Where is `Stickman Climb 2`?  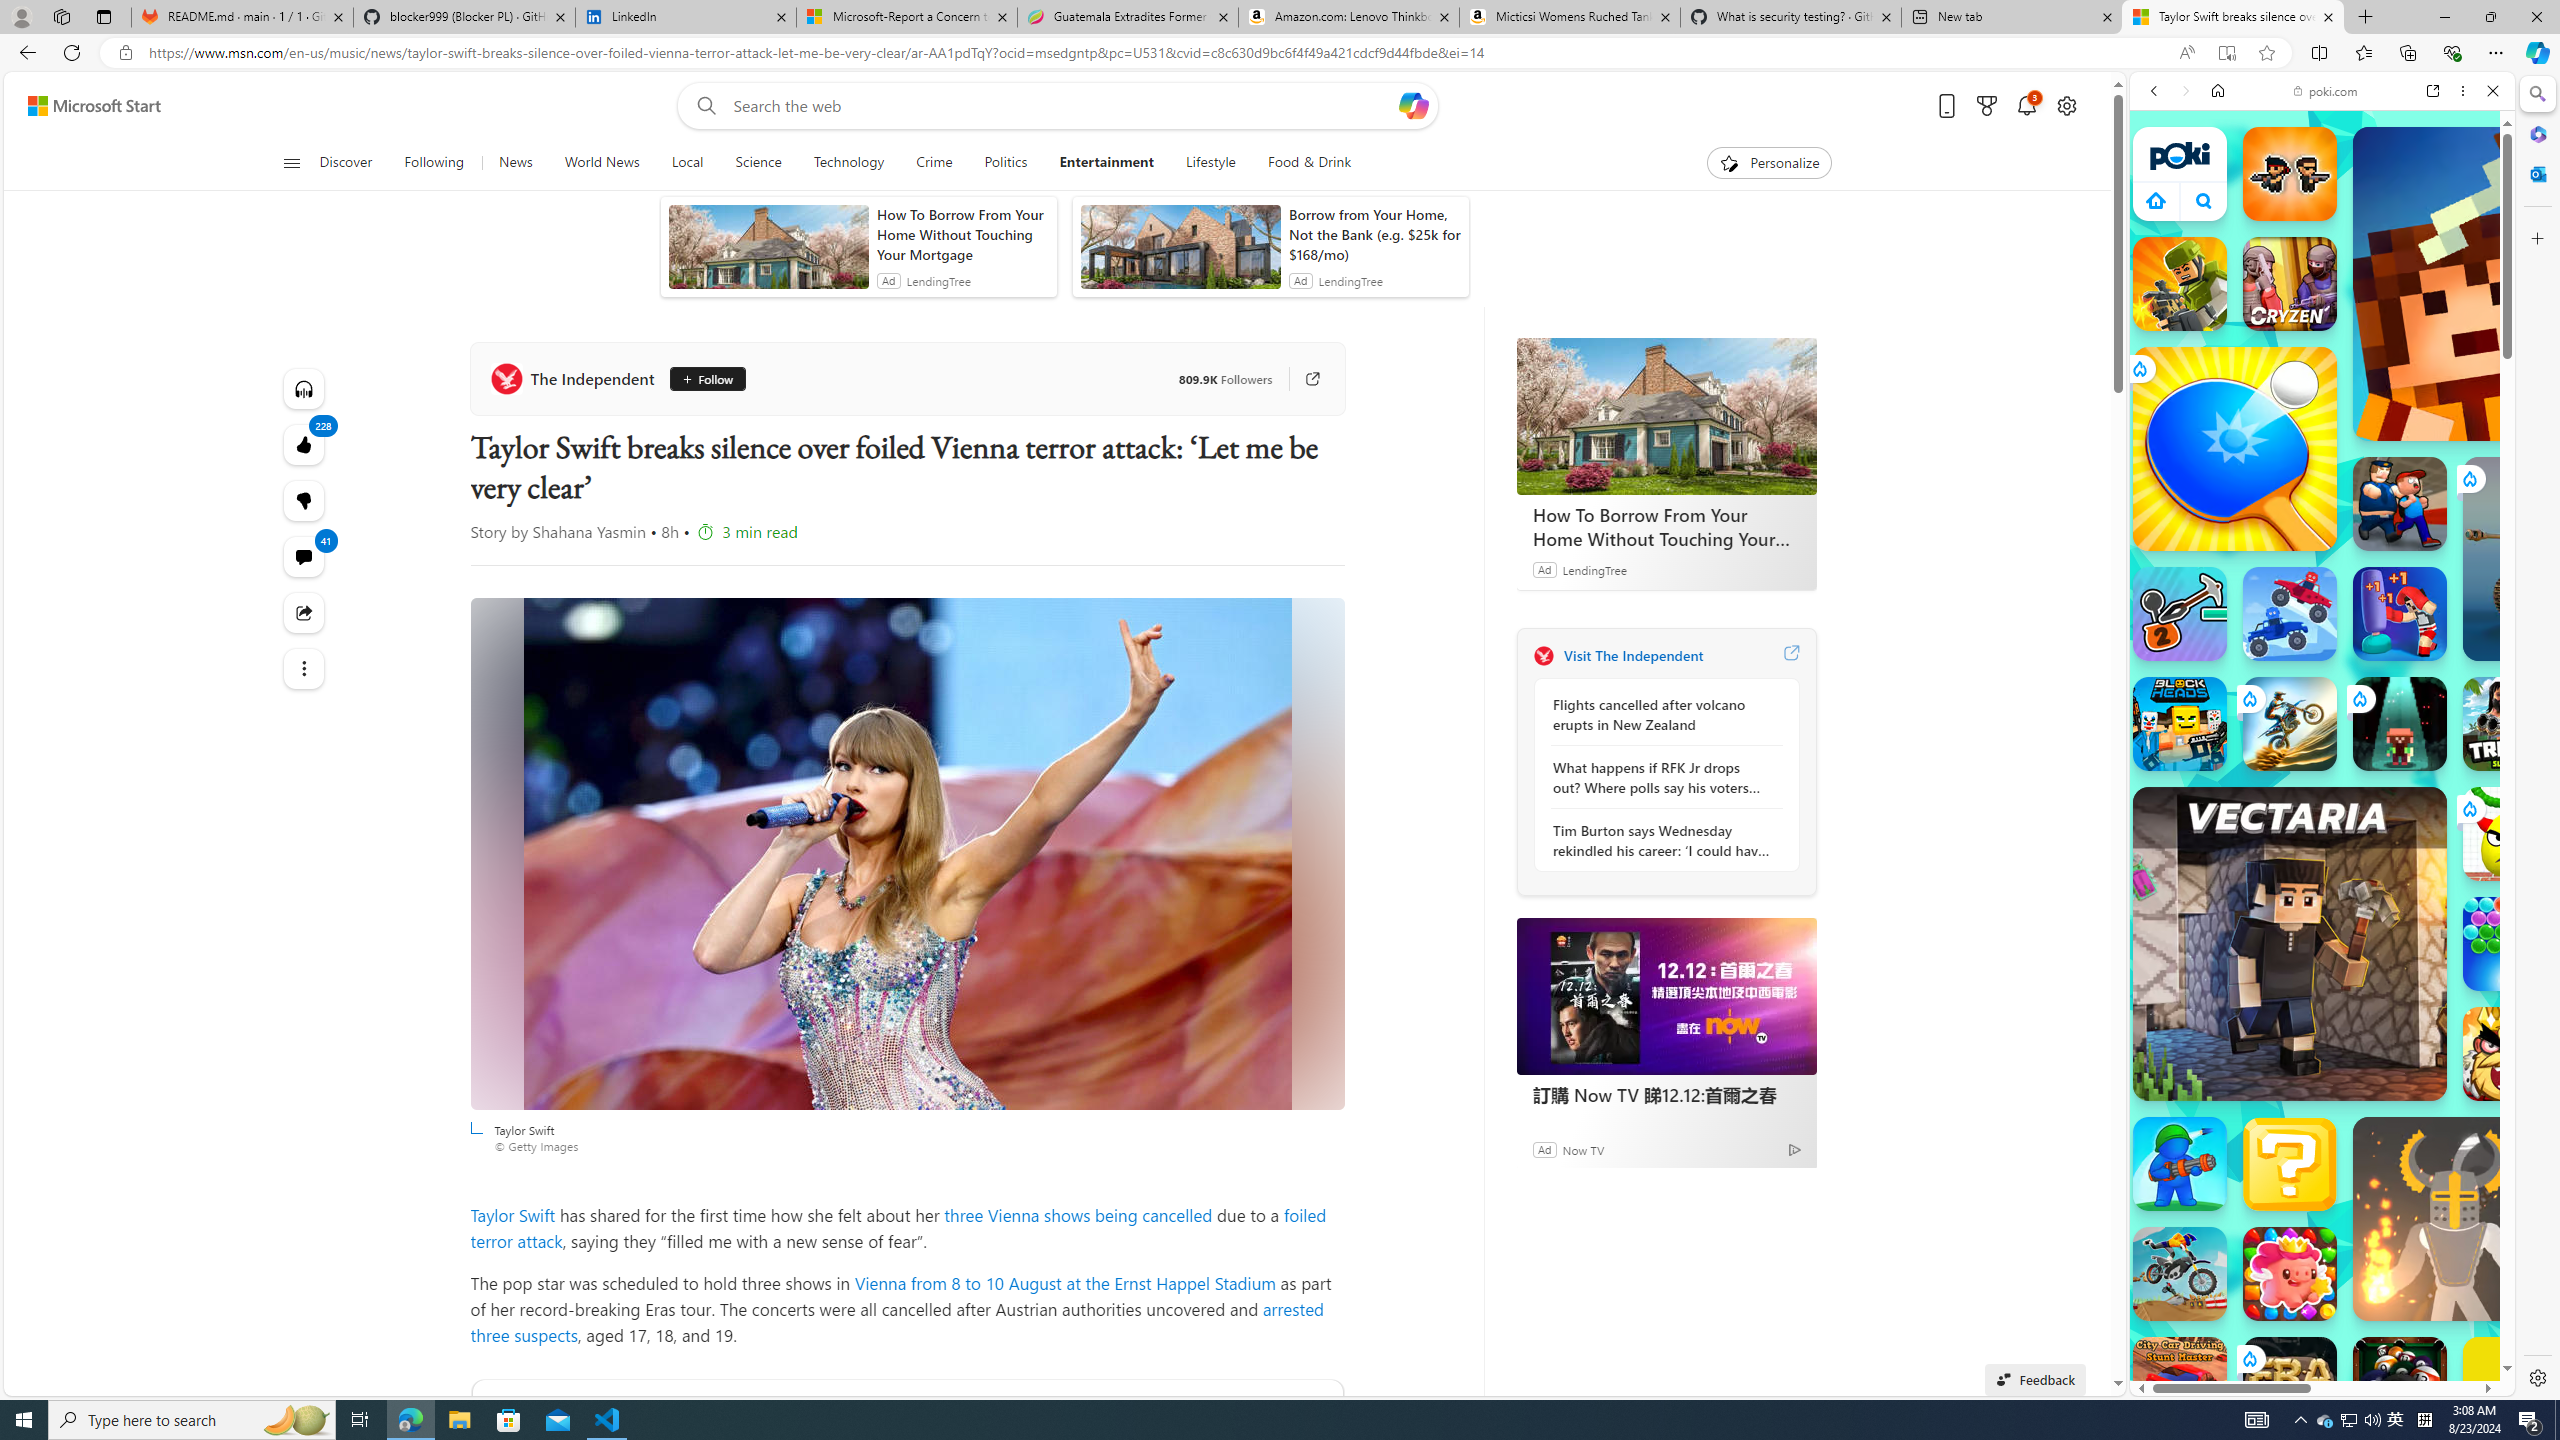 Stickman Climb 2 is located at coordinates (2180, 614).